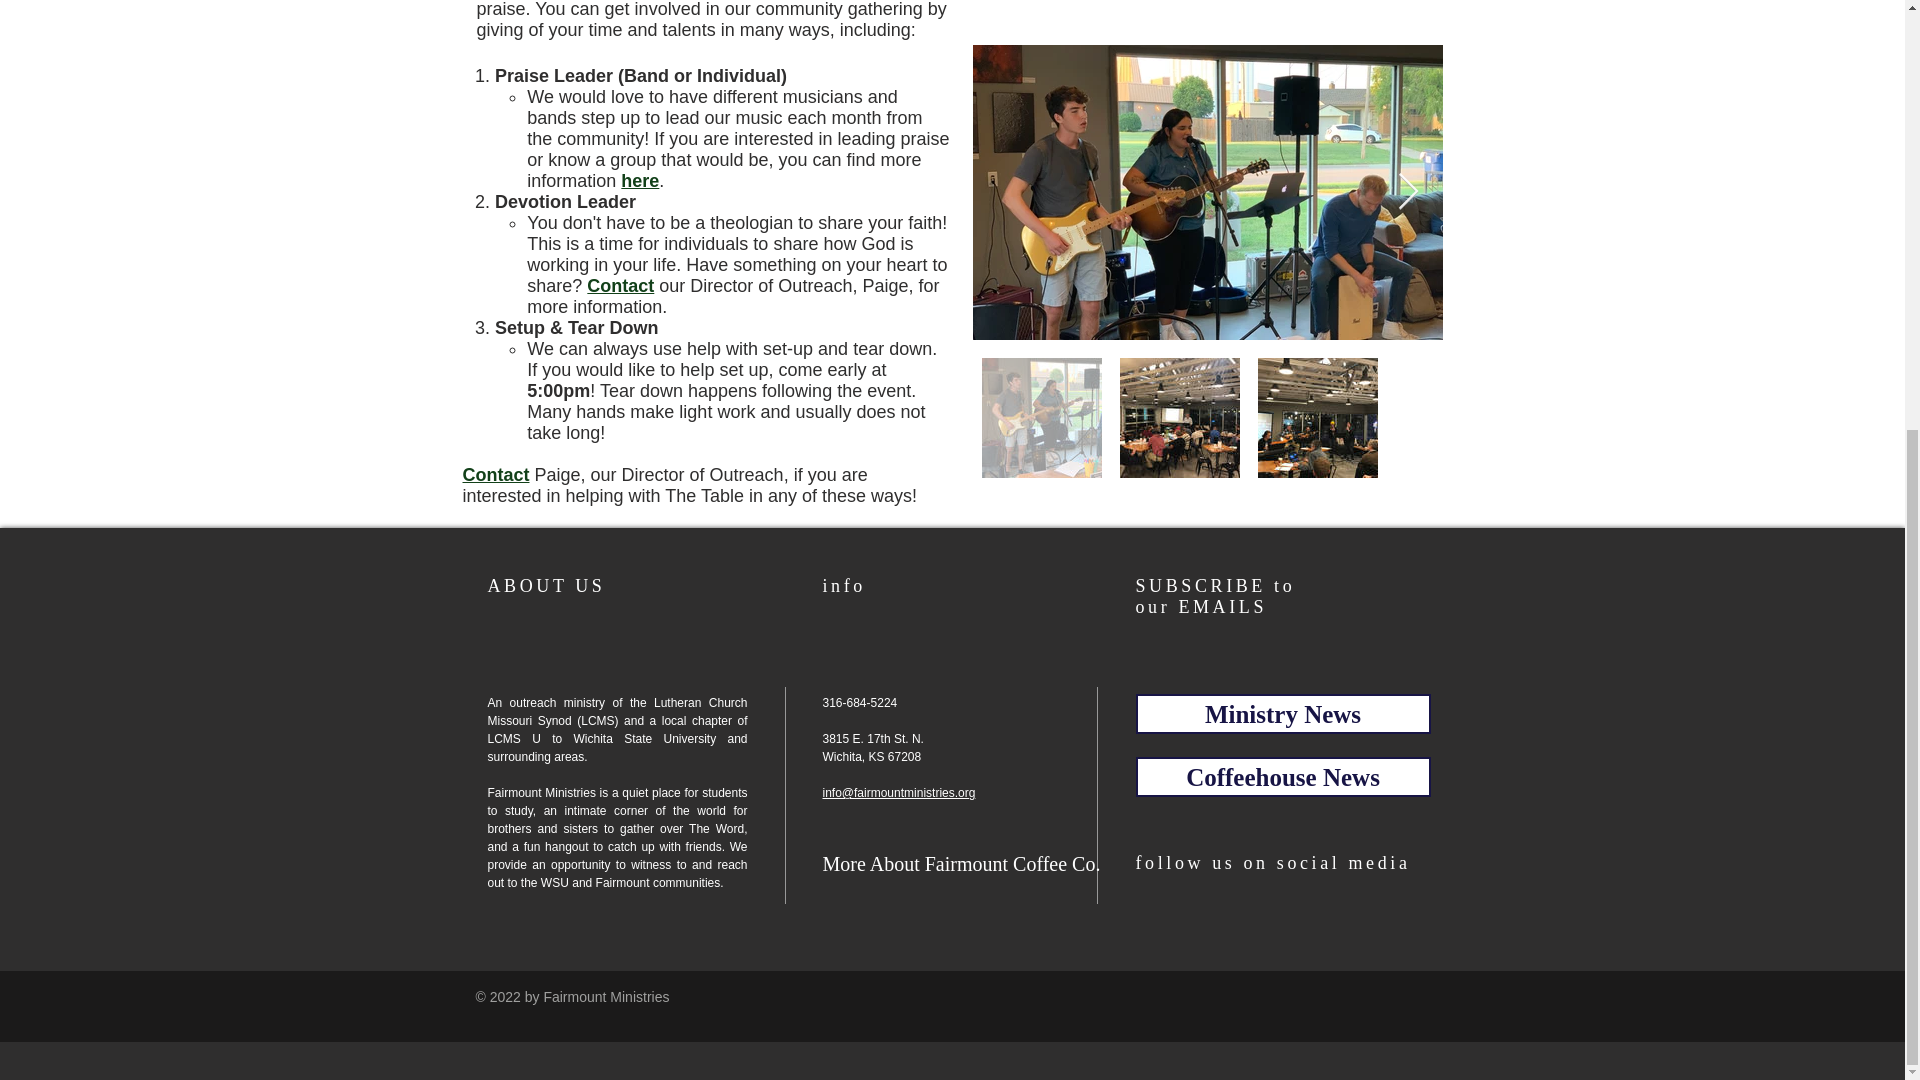 The height and width of the screenshot is (1080, 1920). I want to click on Contact, so click(620, 286).